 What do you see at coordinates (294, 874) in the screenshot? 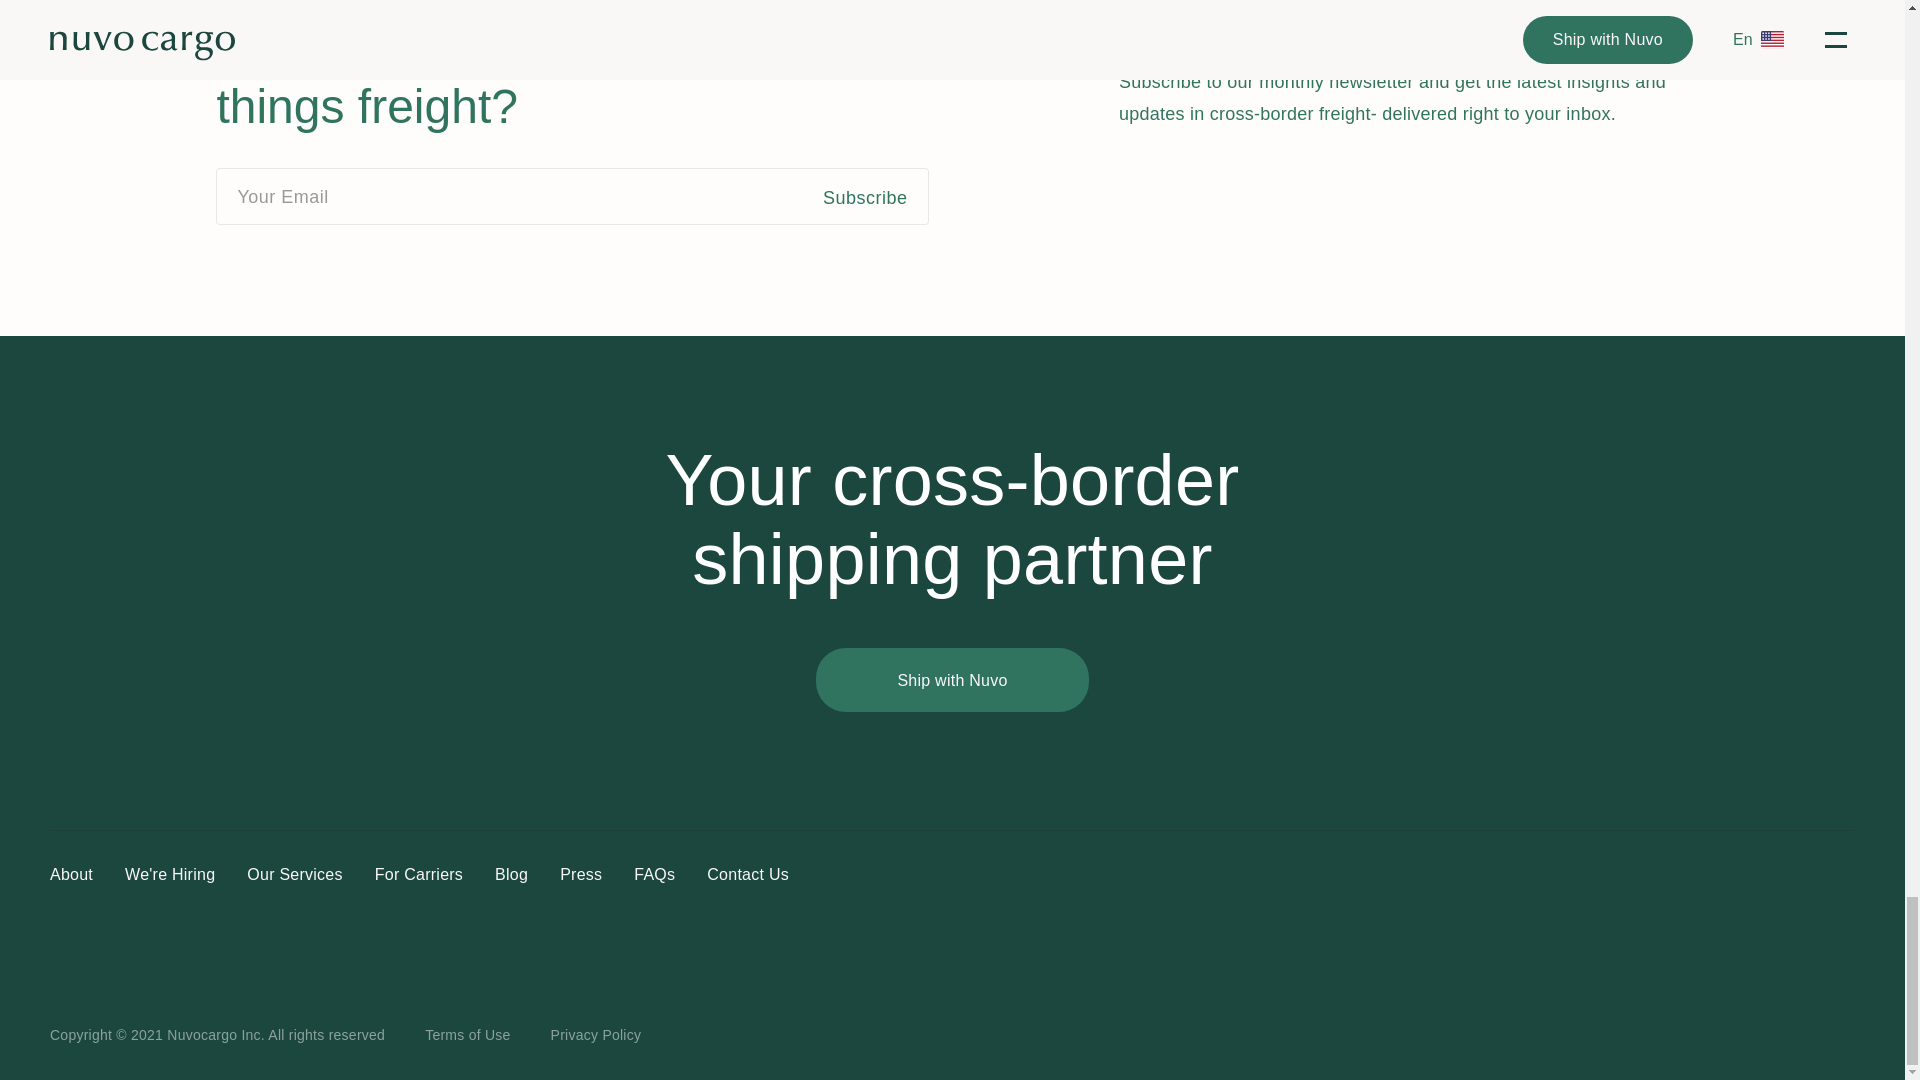
I see `Our Services` at bounding box center [294, 874].